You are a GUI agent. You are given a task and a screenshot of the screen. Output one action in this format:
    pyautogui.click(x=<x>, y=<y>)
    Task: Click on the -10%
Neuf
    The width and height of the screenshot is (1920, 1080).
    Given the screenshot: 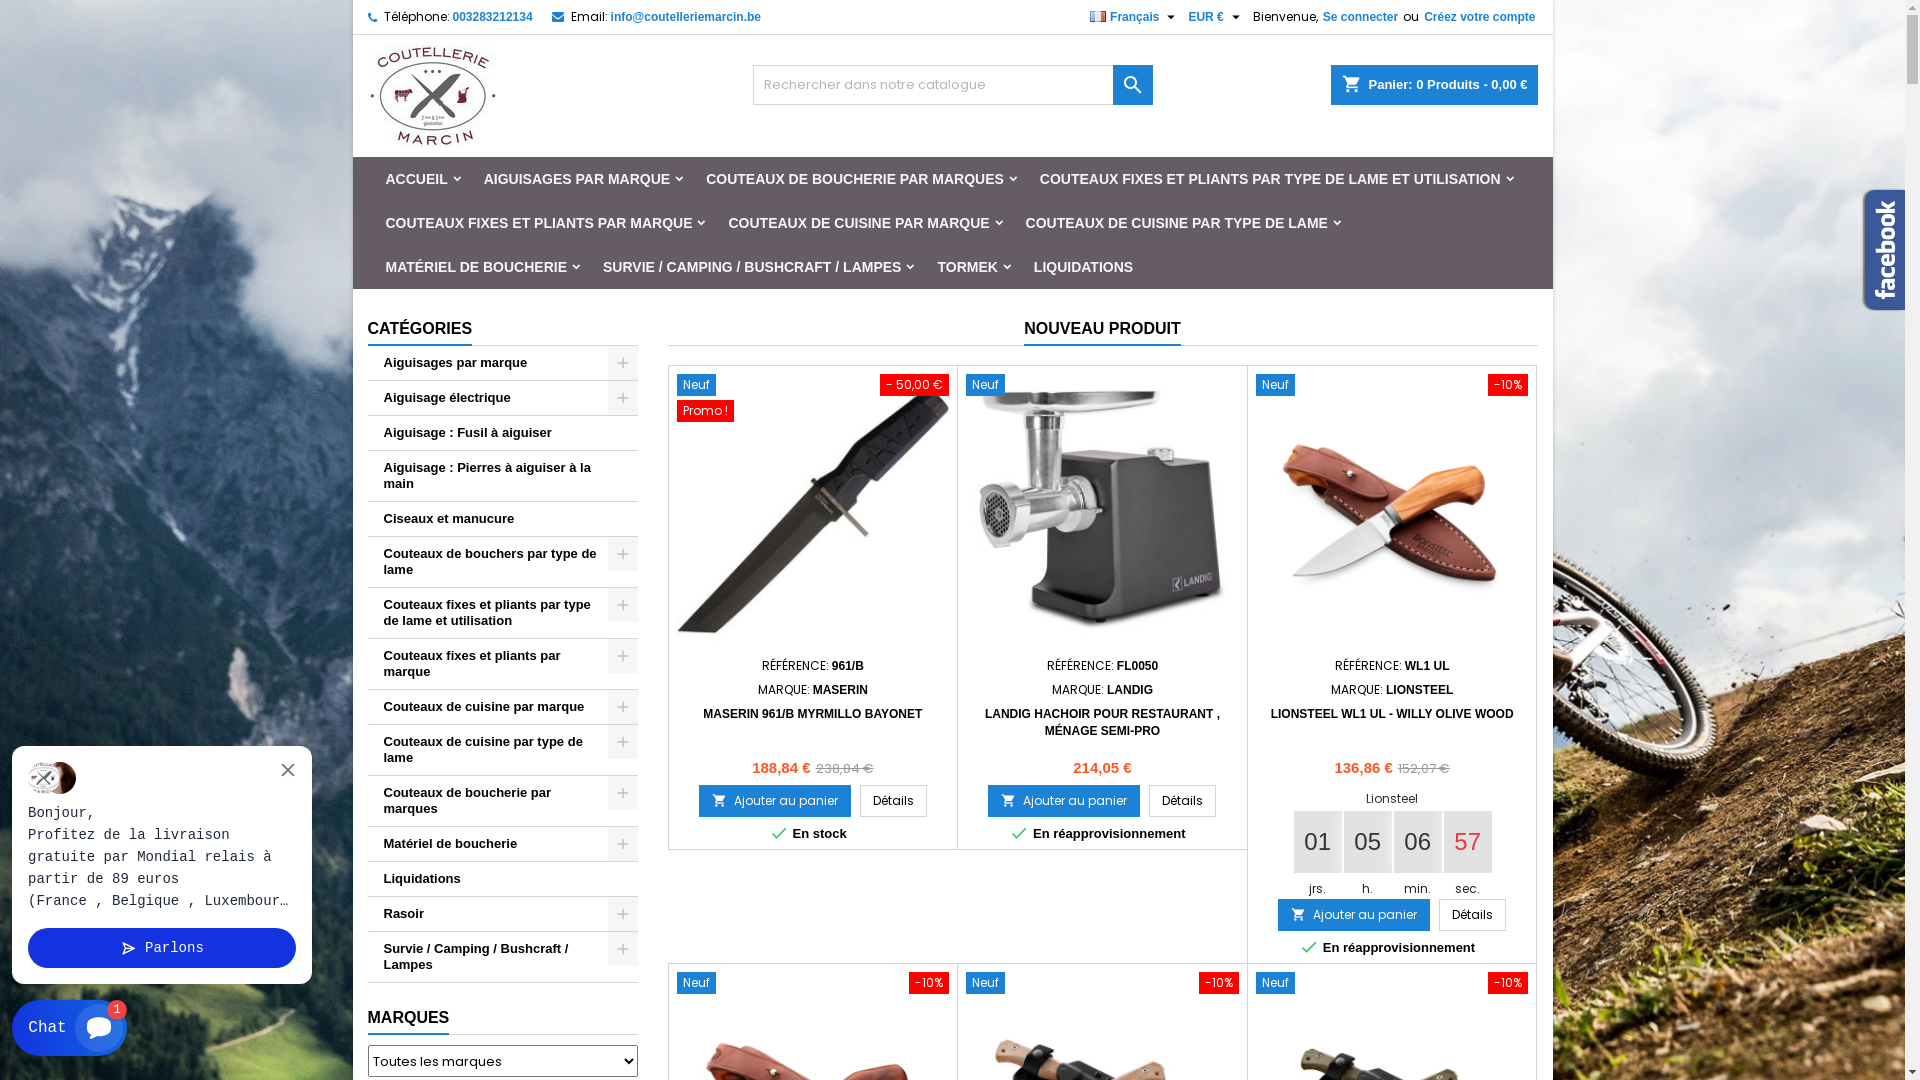 What is the action you would take?
    pyautogui.click(x=1102, y=985)
    